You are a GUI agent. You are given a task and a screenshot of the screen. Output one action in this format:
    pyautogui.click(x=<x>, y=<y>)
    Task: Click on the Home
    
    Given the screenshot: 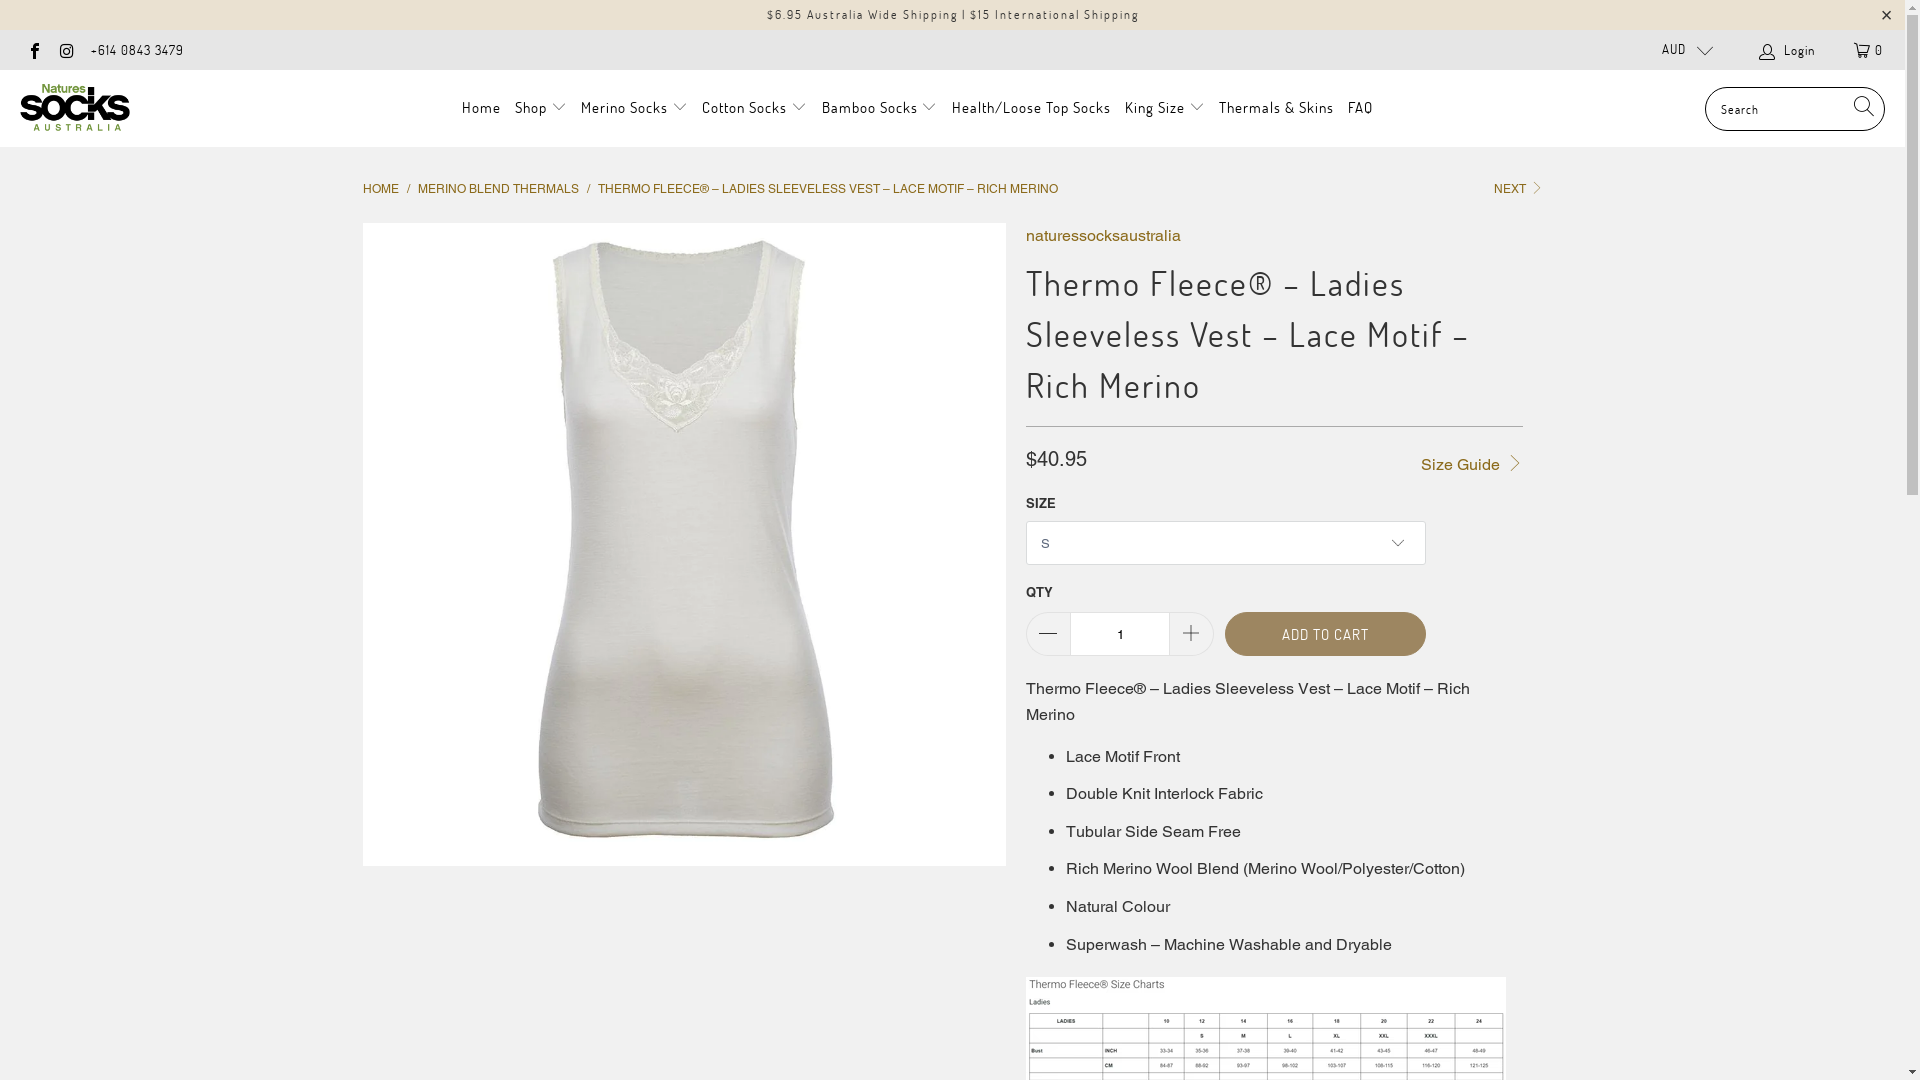 What is the action you would take?
    pyautogui.click(x=482, y=108)
    